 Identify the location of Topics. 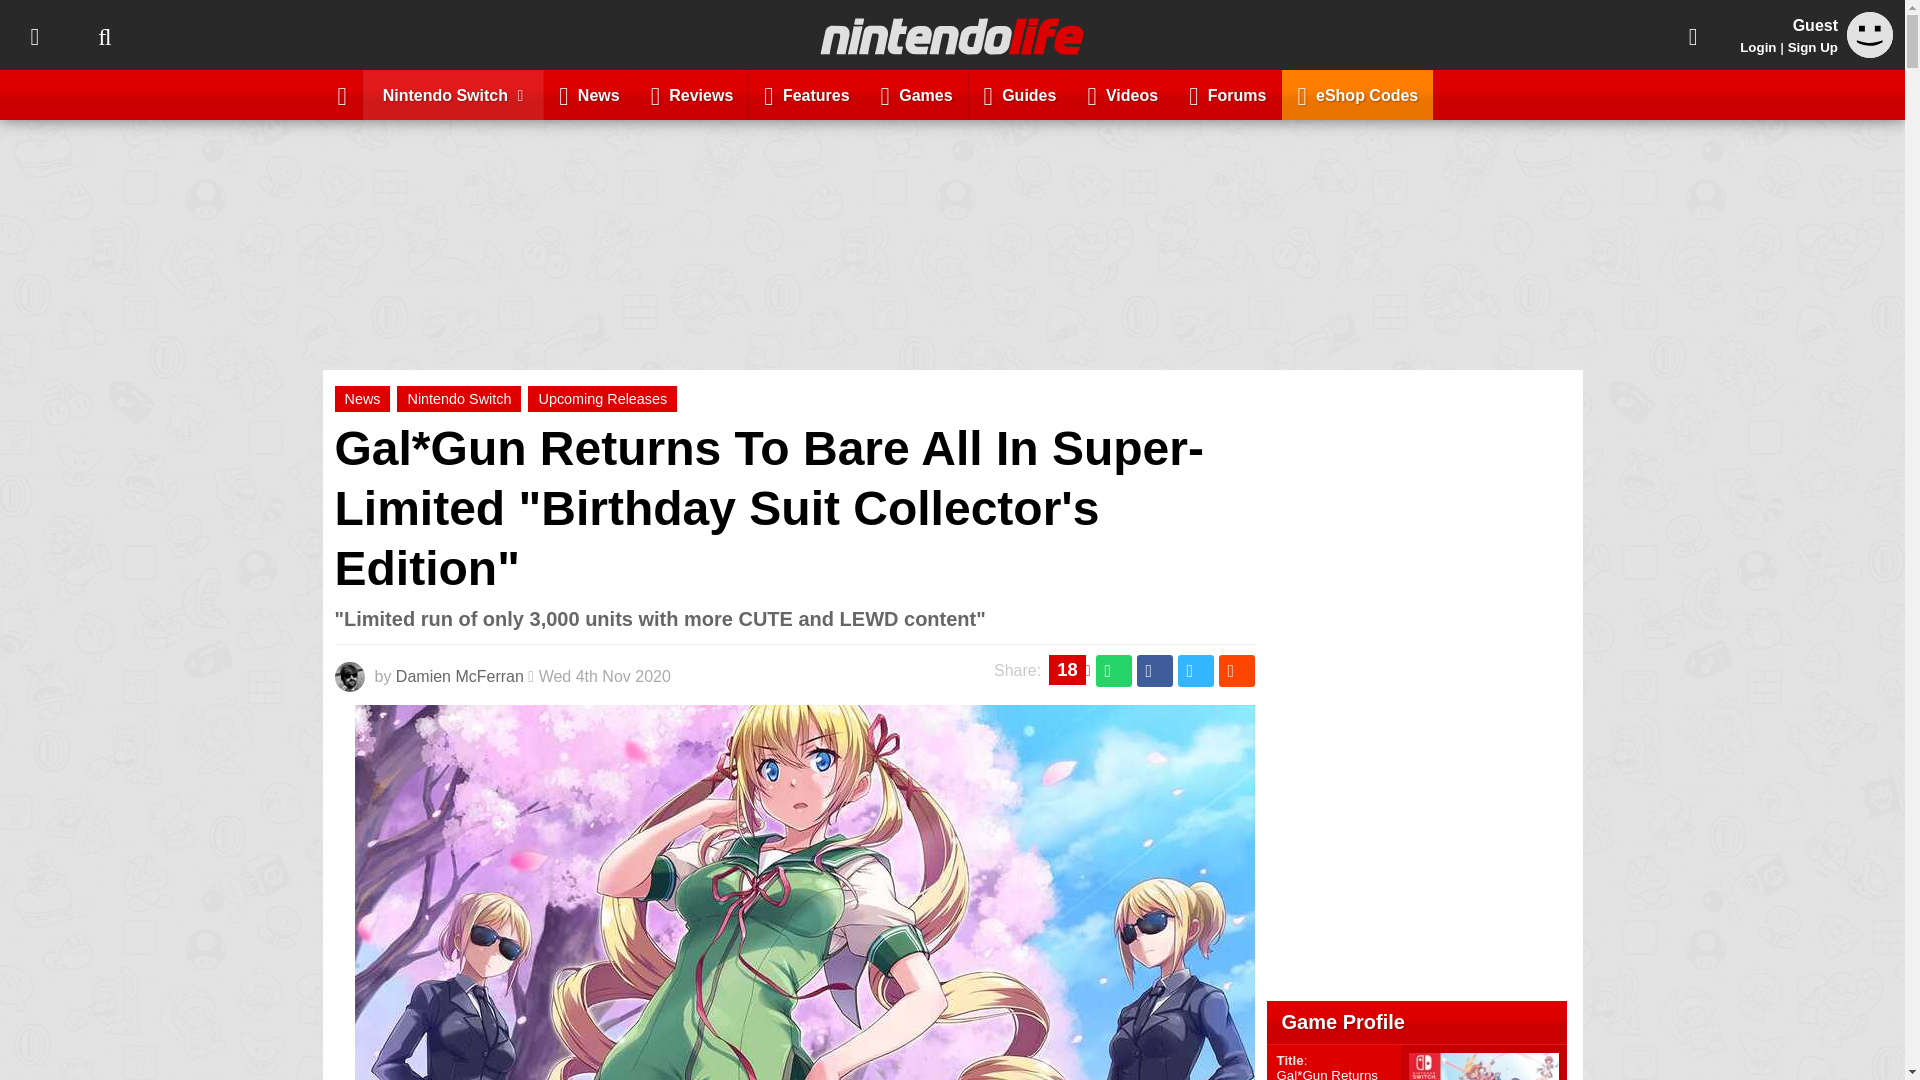
(34, 35).